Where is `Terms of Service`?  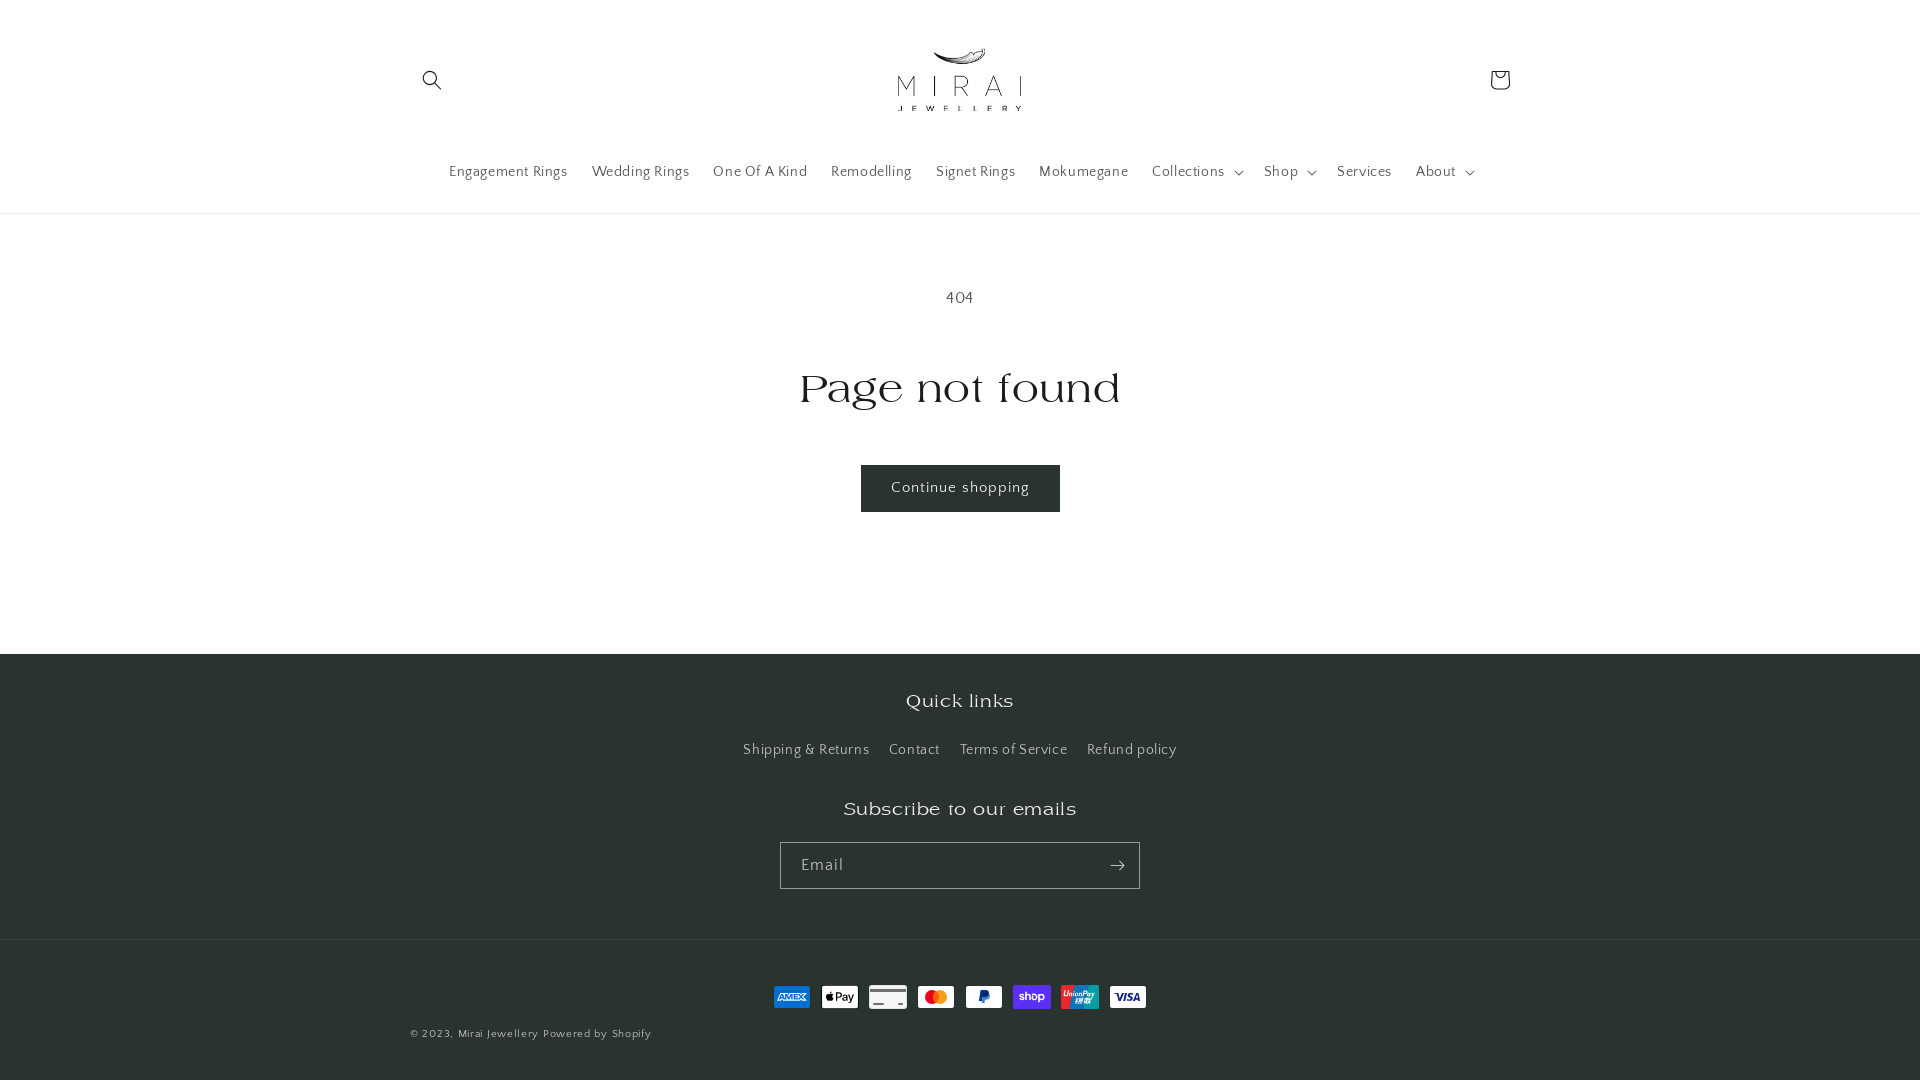 Terms of Service is located at coordinates (1014, 750).